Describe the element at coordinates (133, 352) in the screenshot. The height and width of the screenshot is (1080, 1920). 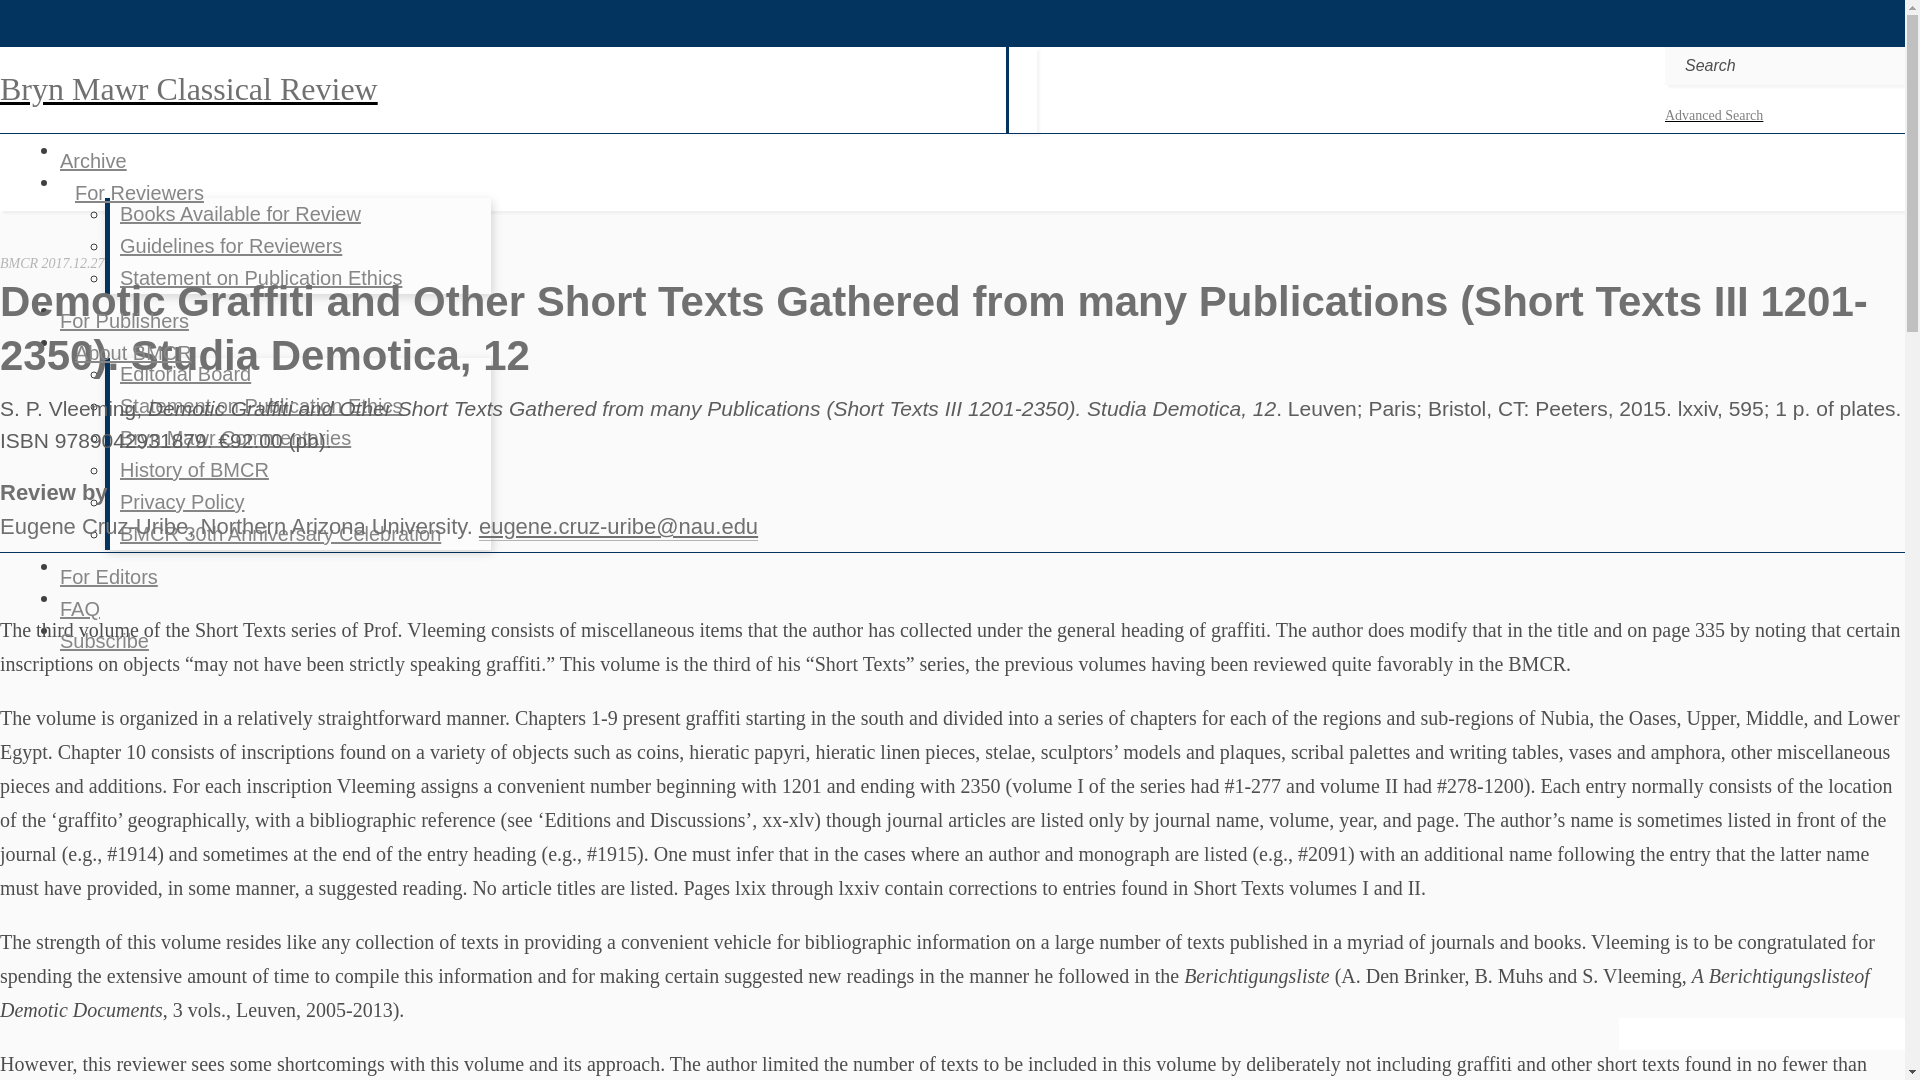
I see `About BMCR` at that location.